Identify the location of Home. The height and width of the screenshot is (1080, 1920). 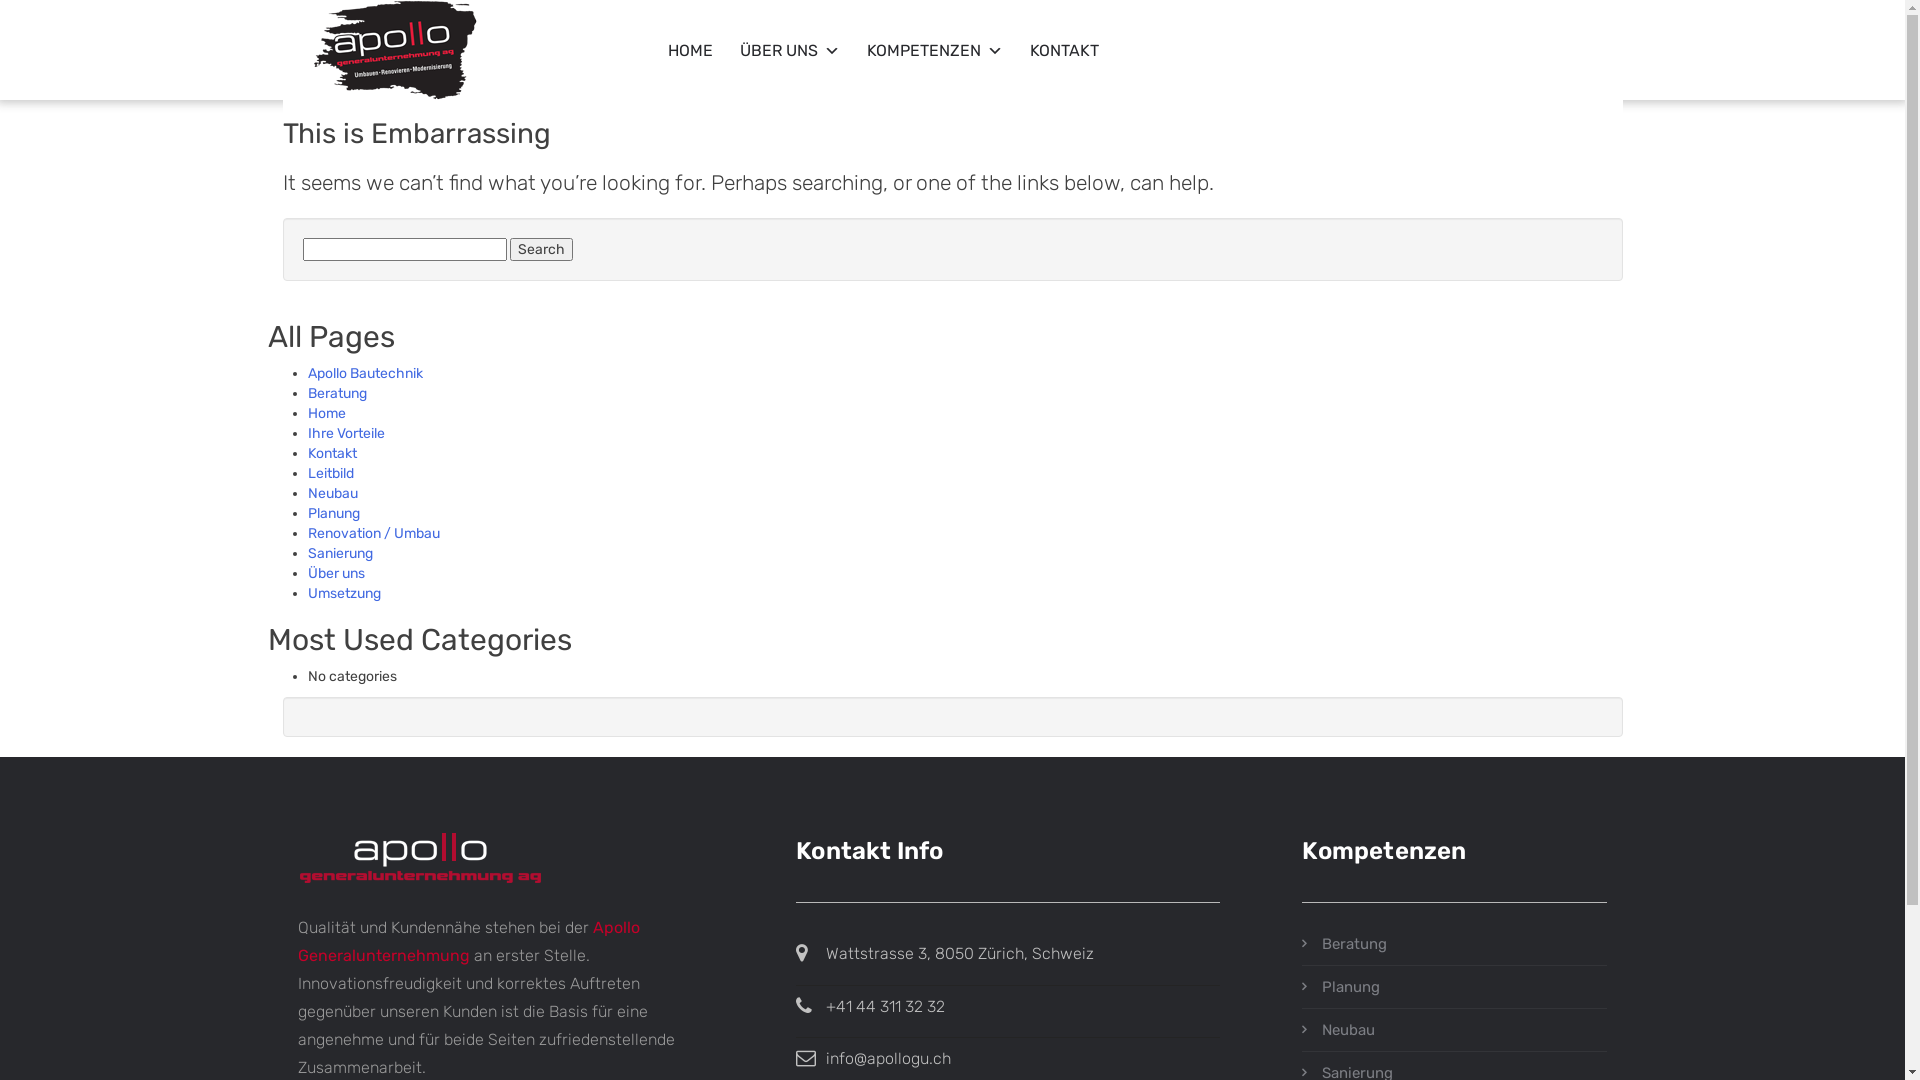
(327, 414).